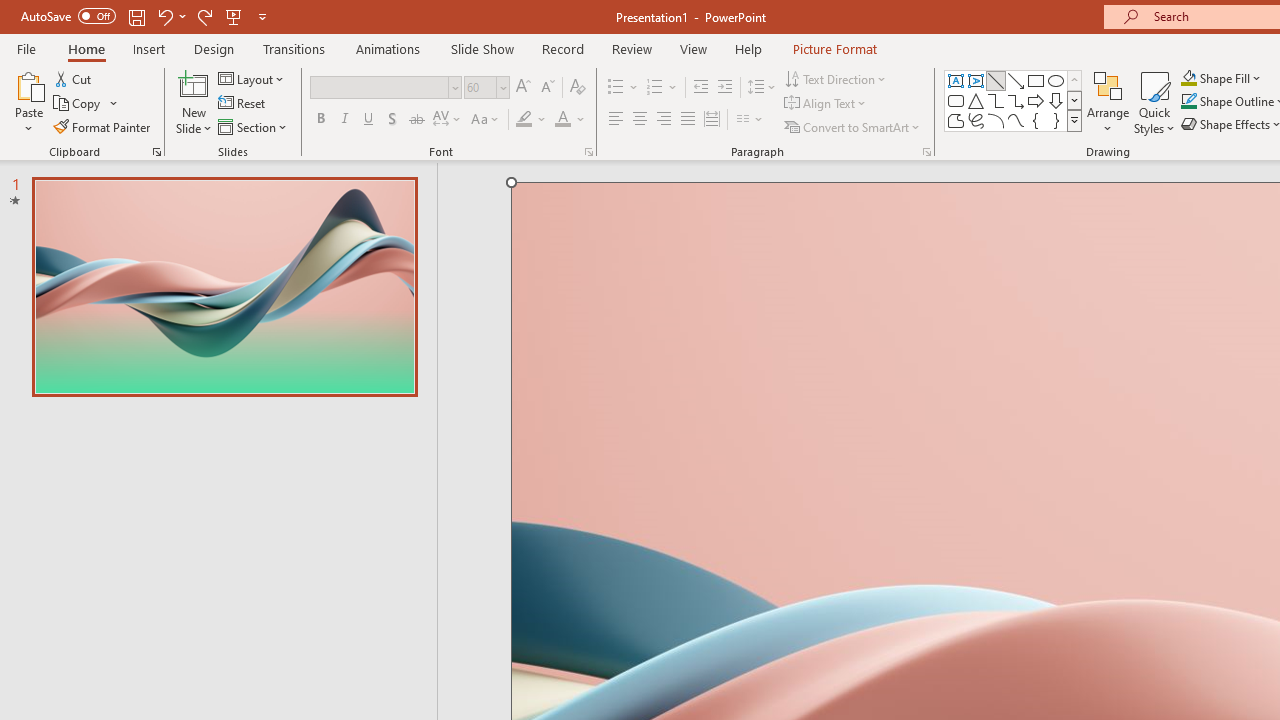 This screenshot has width=1280, height=720. What do you see at coordinates (834, 48) in the screenshot?
I see `Picture Format` at bounding box center [834, 48].